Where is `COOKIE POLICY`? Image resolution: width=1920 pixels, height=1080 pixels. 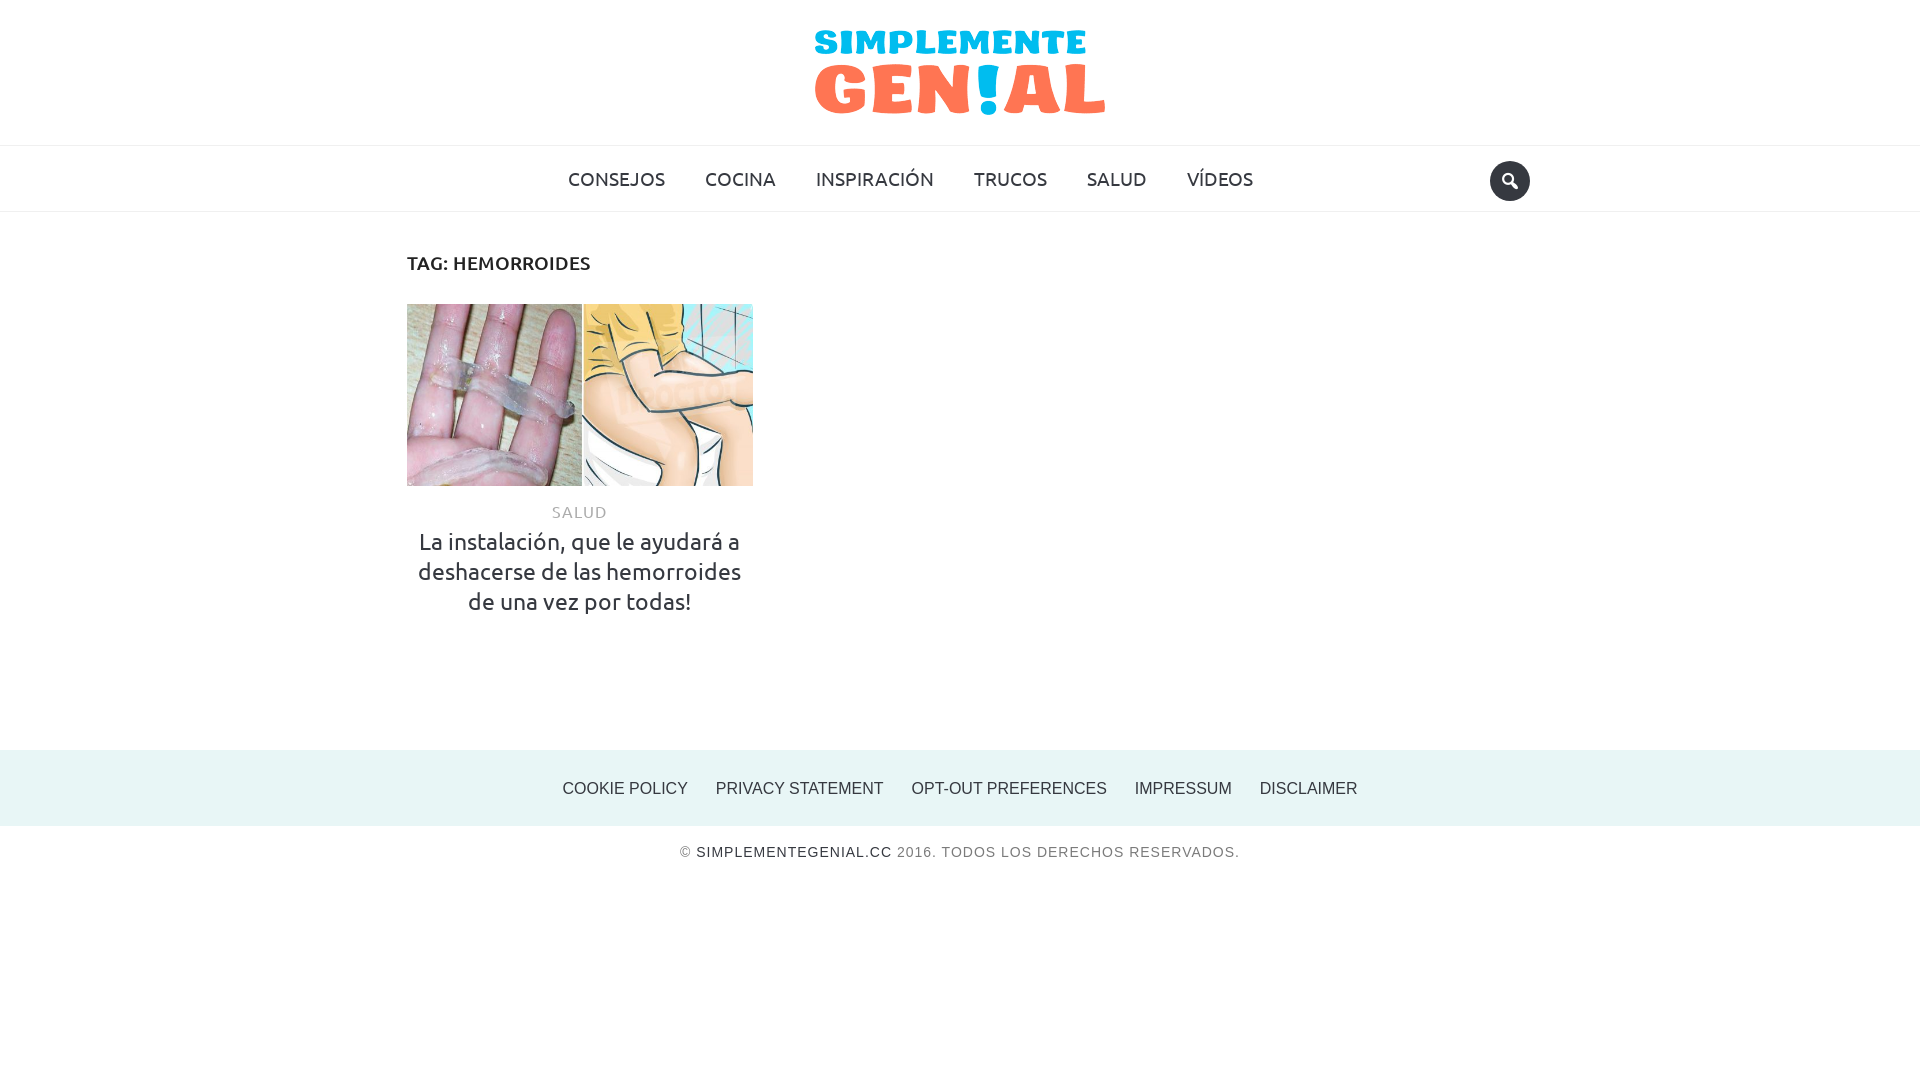
COOKIE POLICY is located at coordinates (624, 788).